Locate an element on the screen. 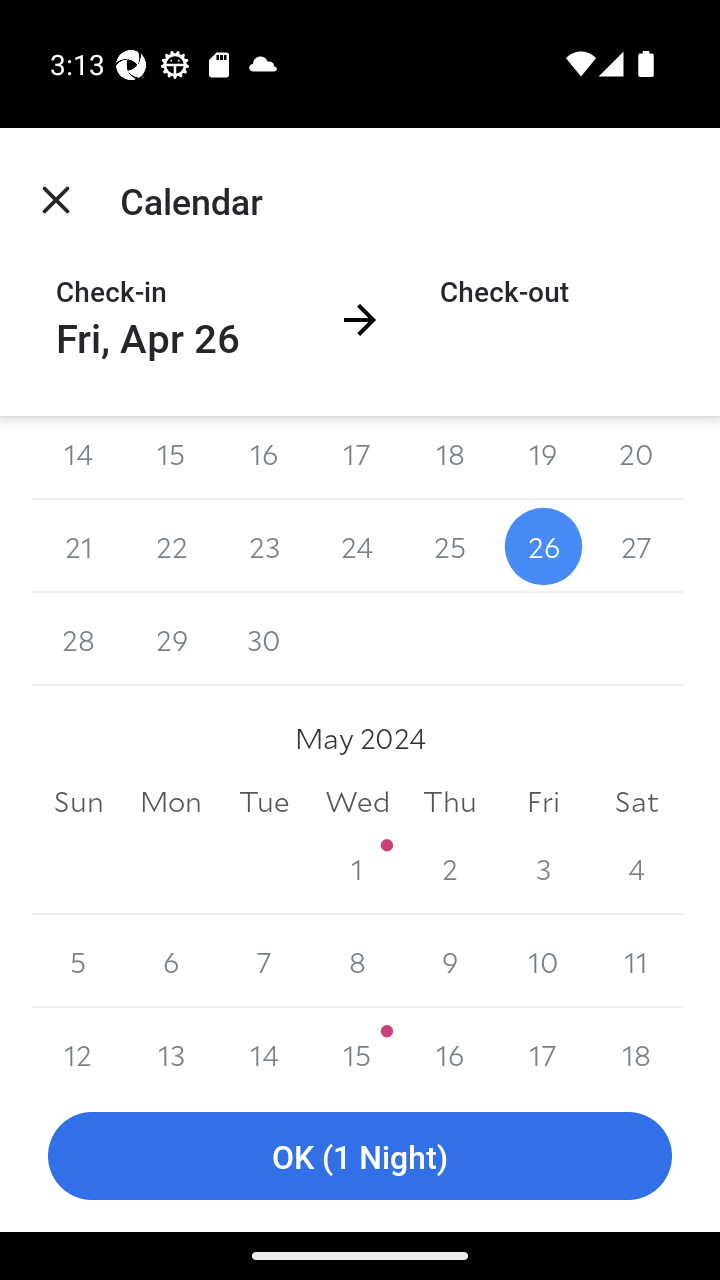  21 21 April 2024 is located at coordinates (78, 546).